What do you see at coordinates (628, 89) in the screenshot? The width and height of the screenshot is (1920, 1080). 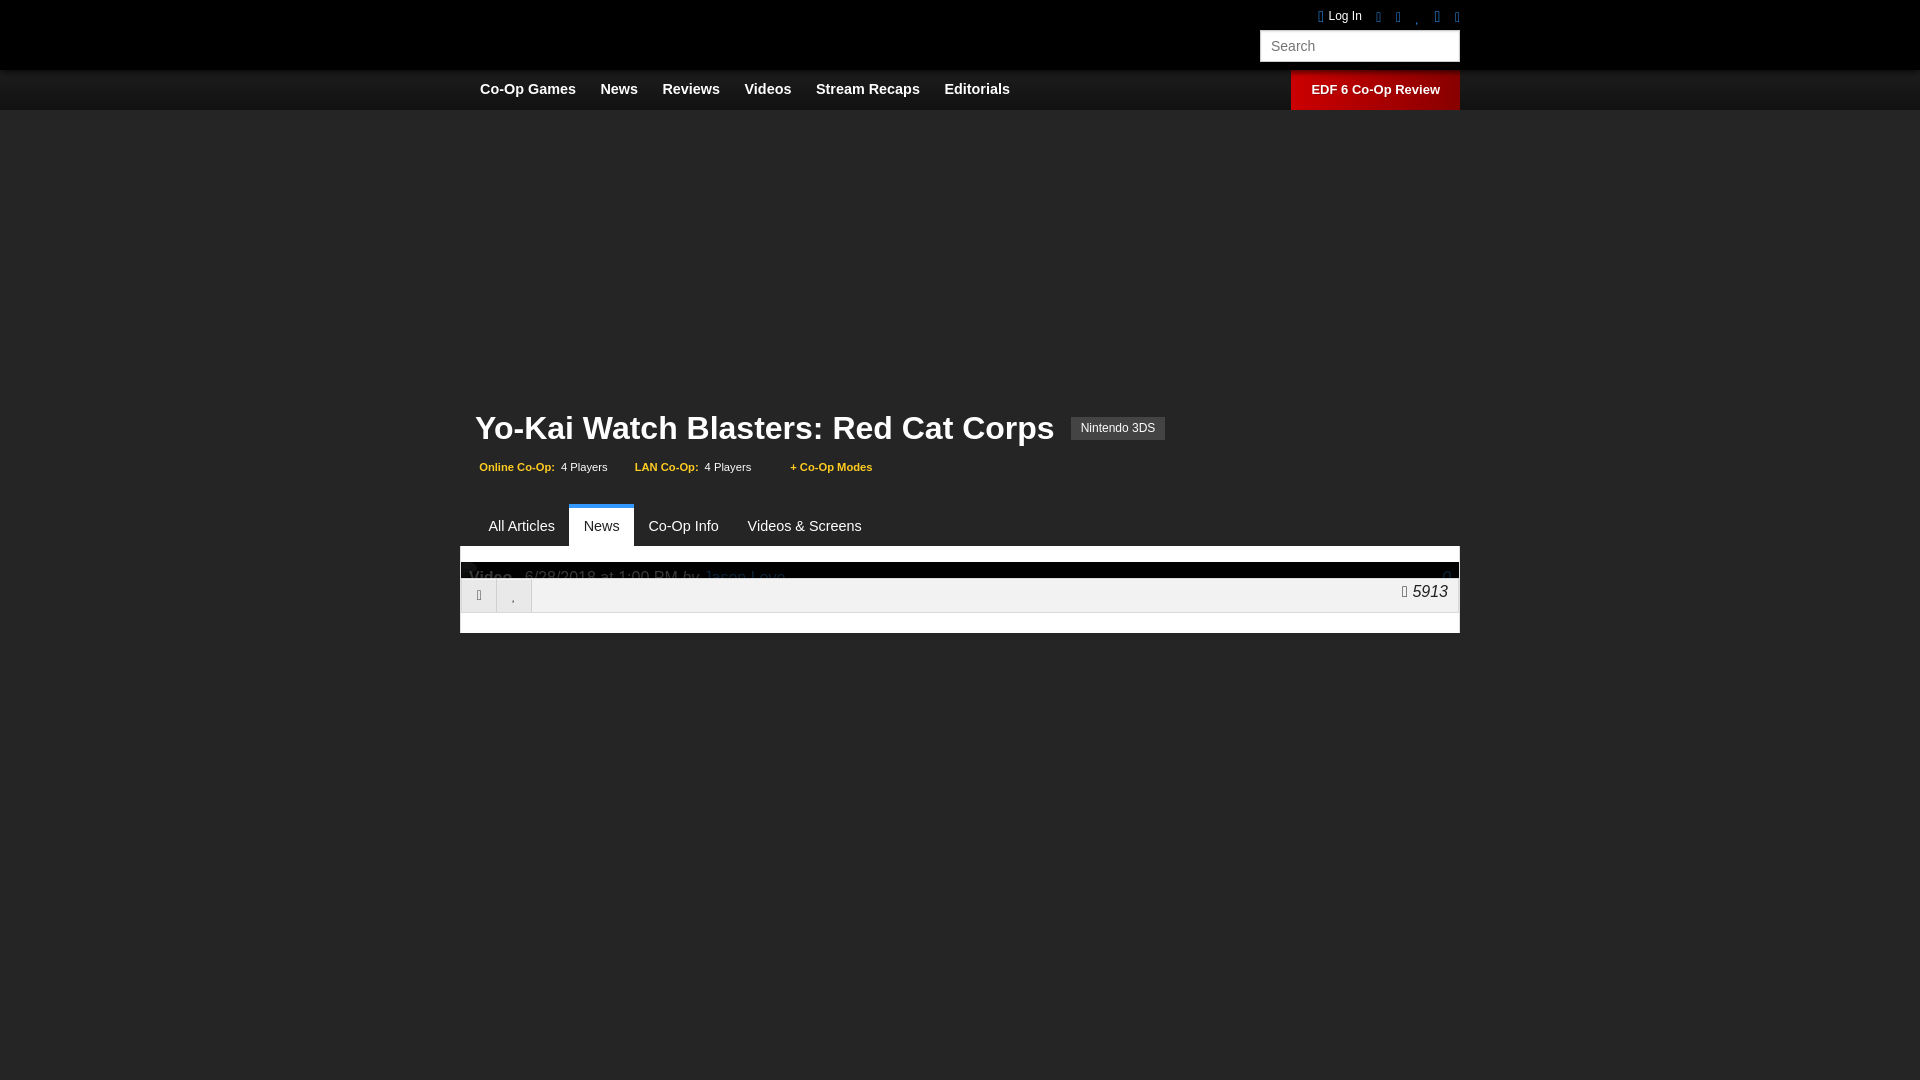 I see `News` at bounding box center [628, 89].